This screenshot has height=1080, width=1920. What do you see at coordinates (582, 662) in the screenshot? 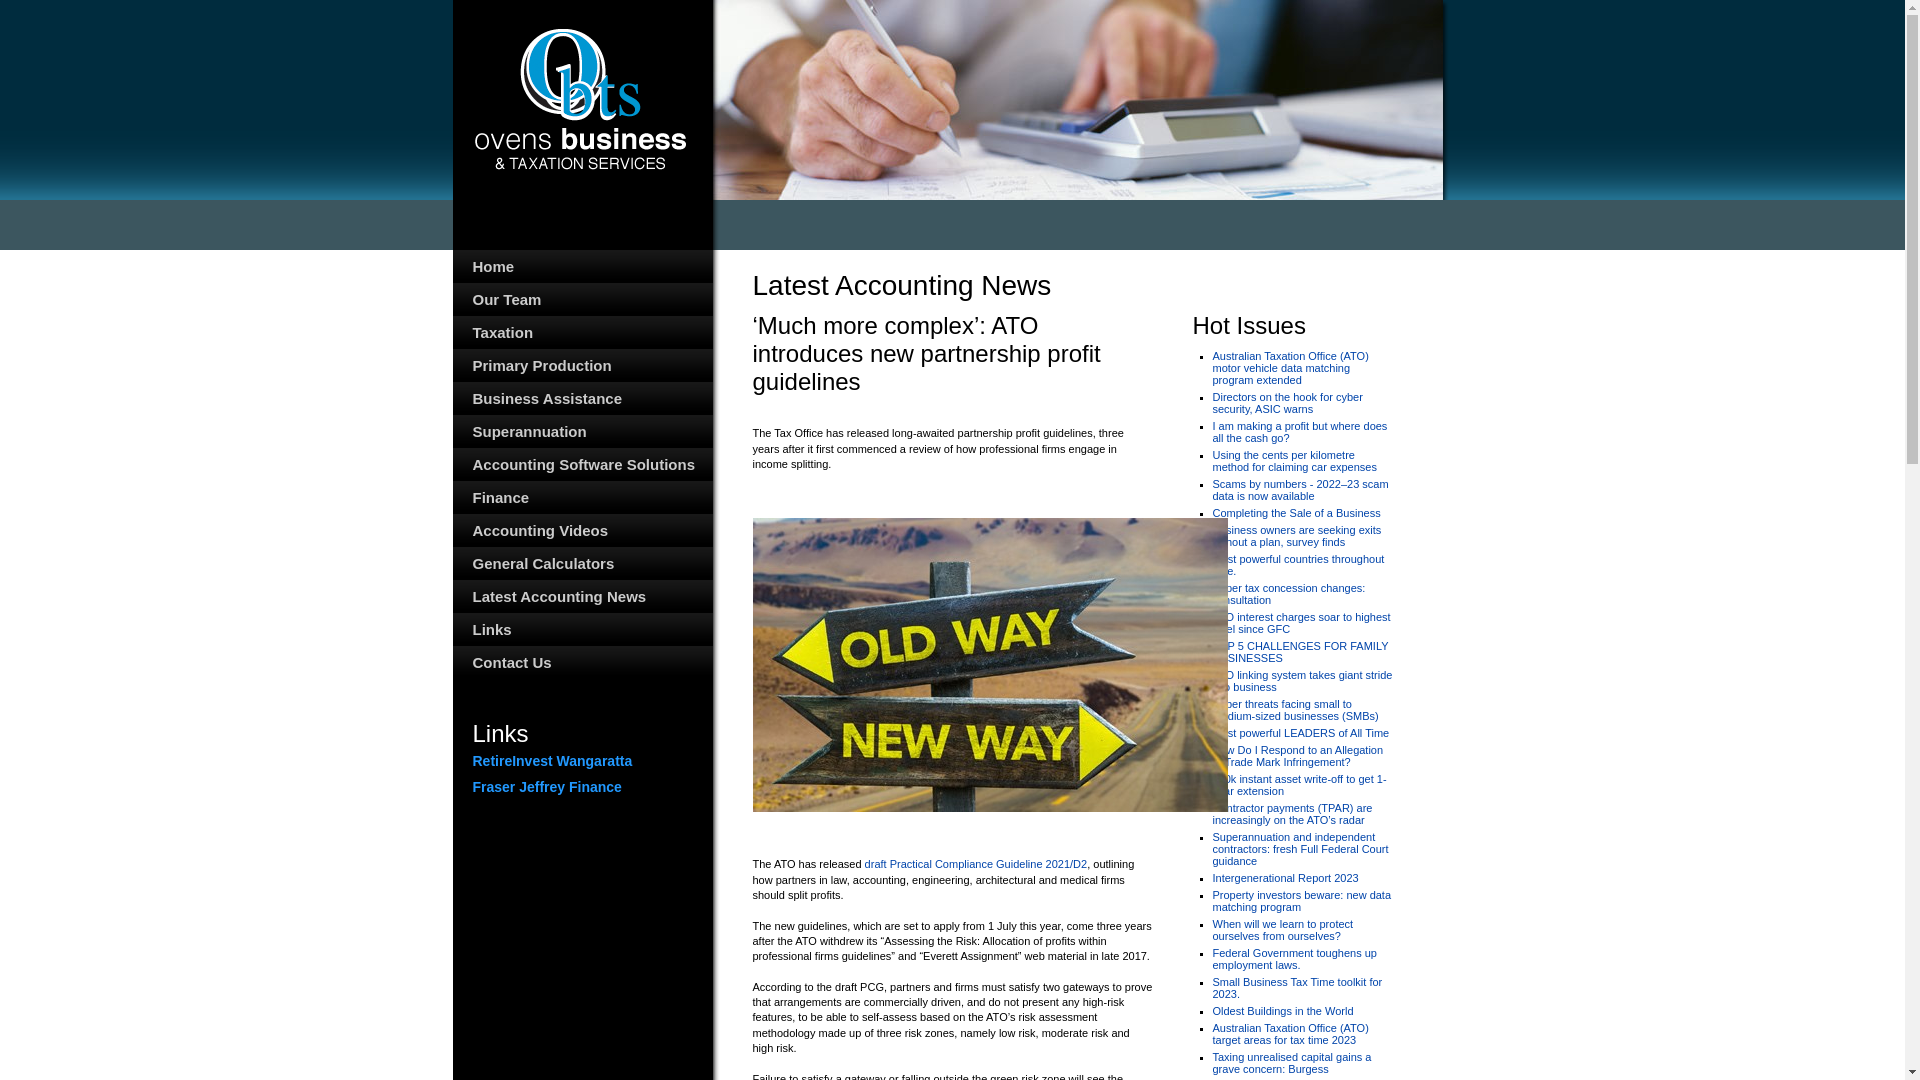
I see `Contact Us` at bounding box center [582, 662].